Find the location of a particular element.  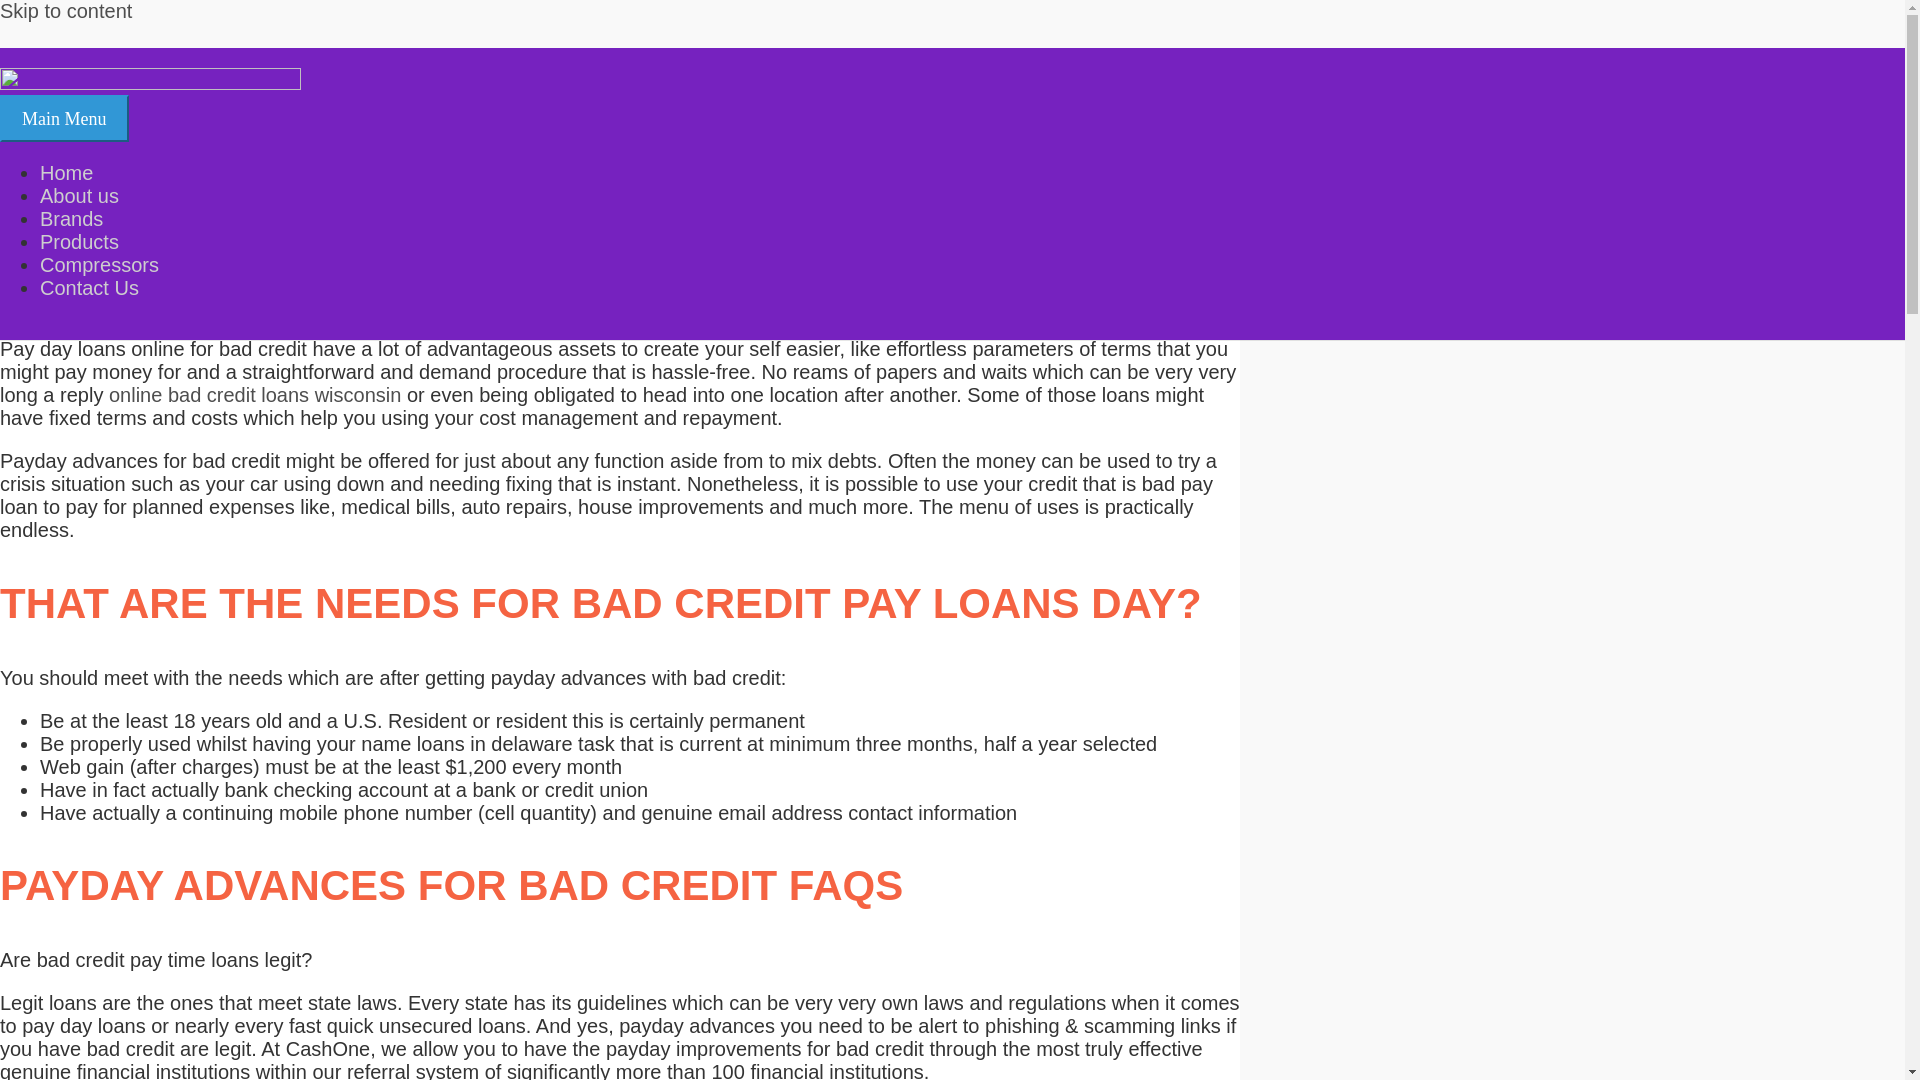

Brands is located at coordinates (72, 219).